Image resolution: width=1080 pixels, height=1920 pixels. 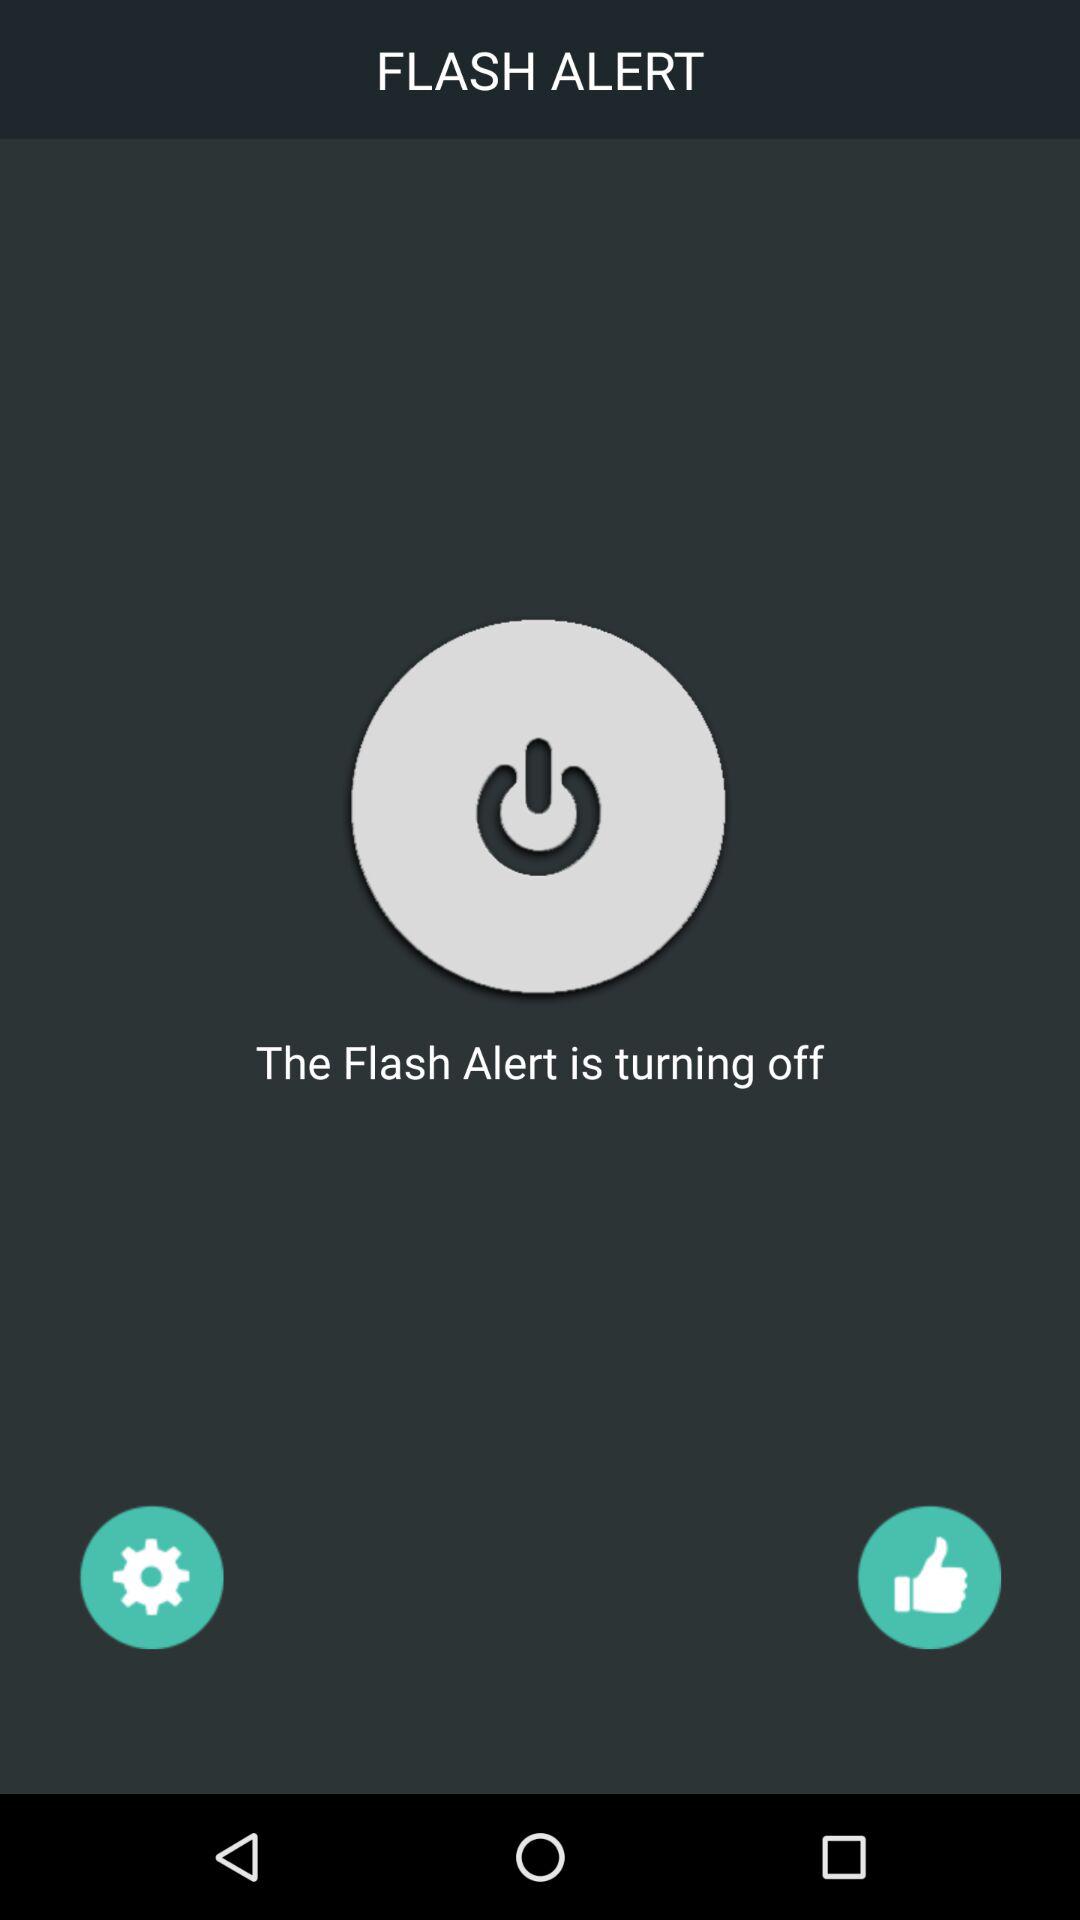 What do you see at coordinates (539, 808) in the screenshot?
I see `select the item below the flash alert icon` at bounding box center [539, 808].